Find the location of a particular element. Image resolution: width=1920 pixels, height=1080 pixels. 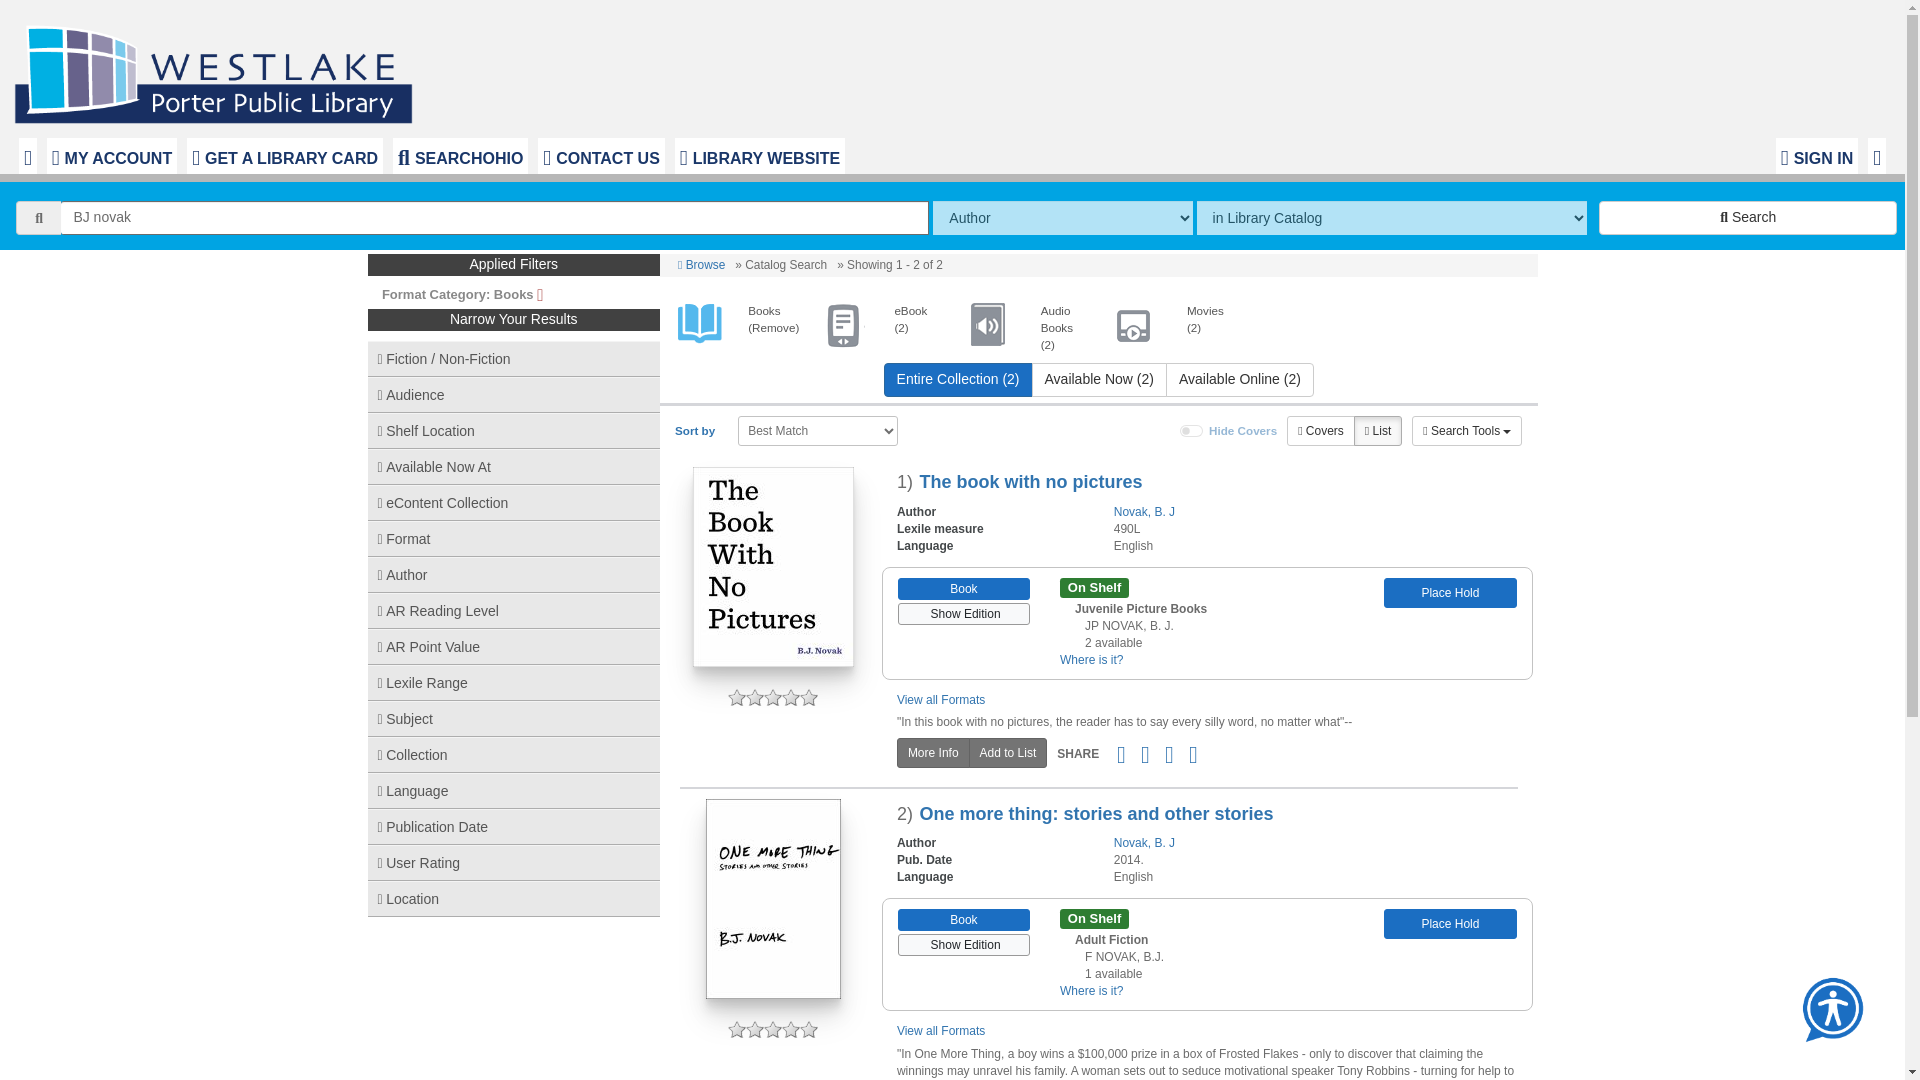

on is located at coordinates (1192, 431).